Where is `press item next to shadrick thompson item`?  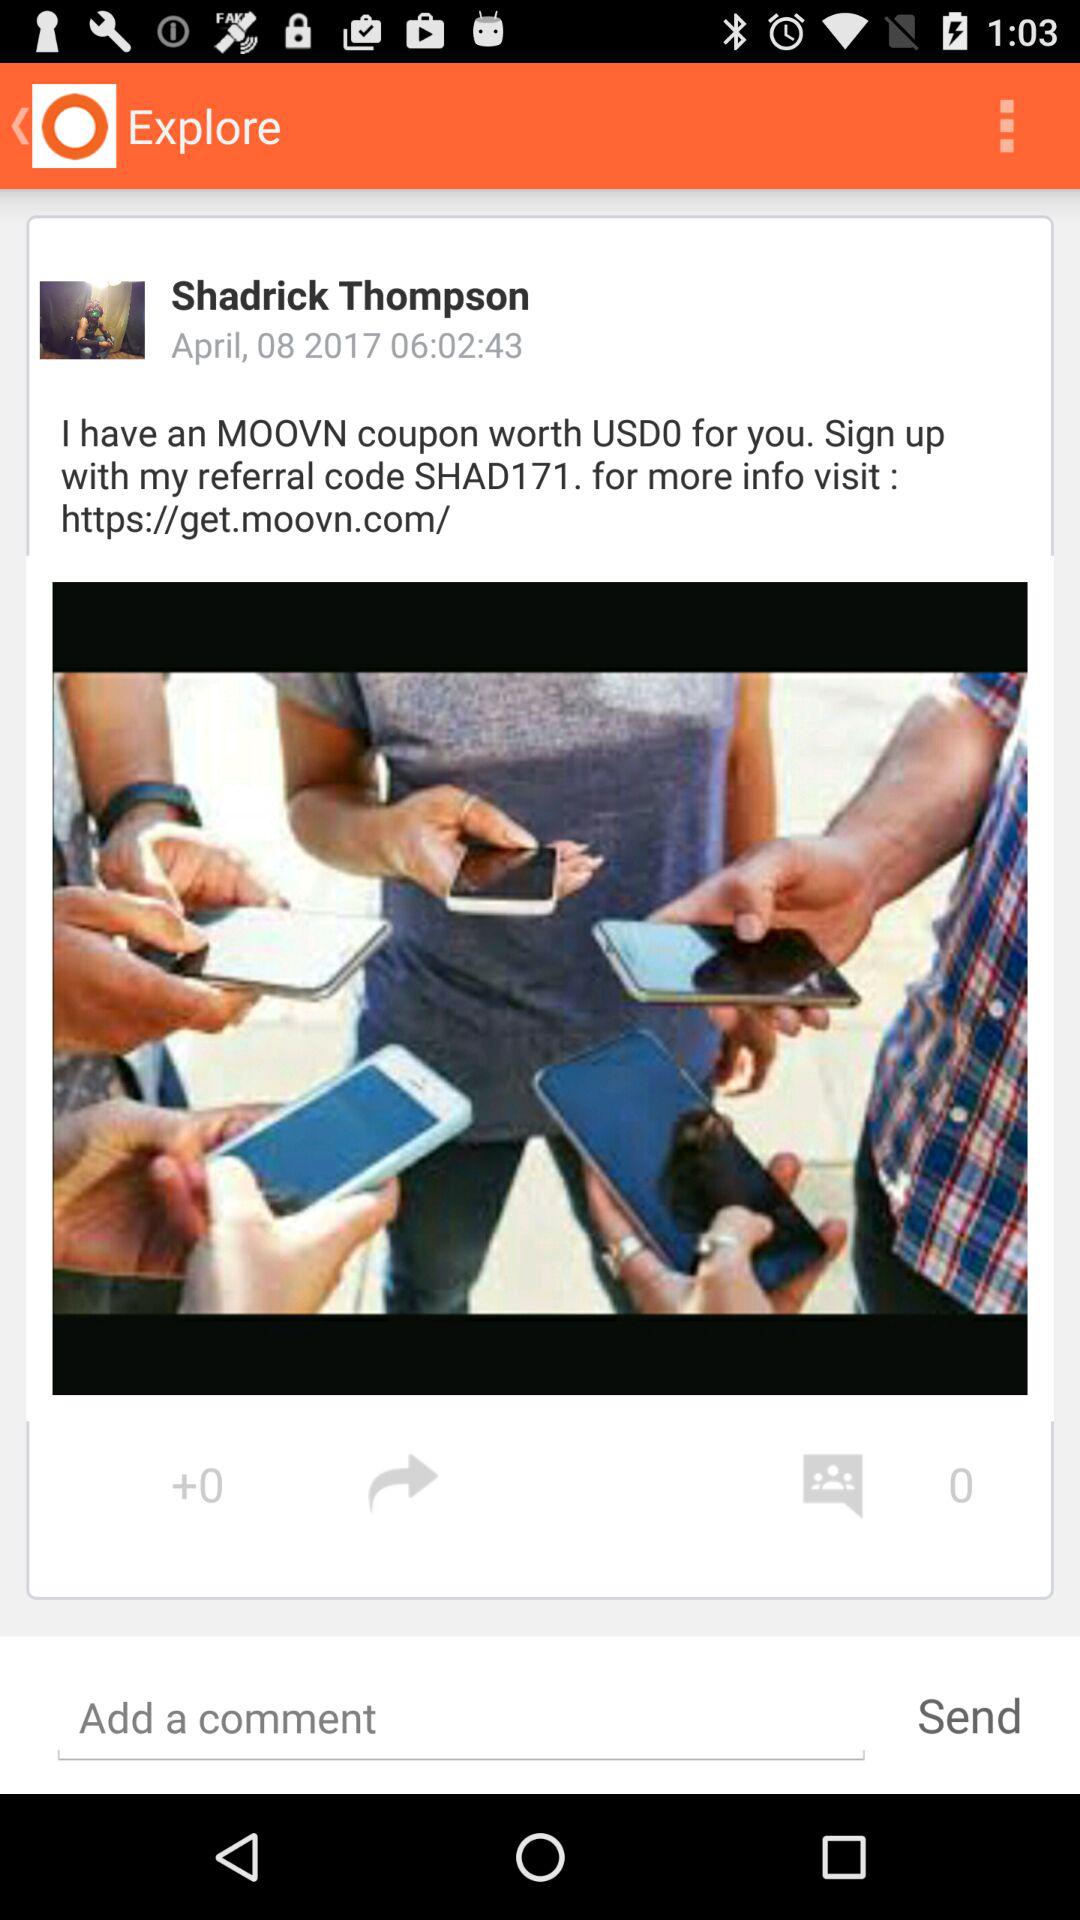
press item next to shadrick thompson item is located at coordinates (92, 320).